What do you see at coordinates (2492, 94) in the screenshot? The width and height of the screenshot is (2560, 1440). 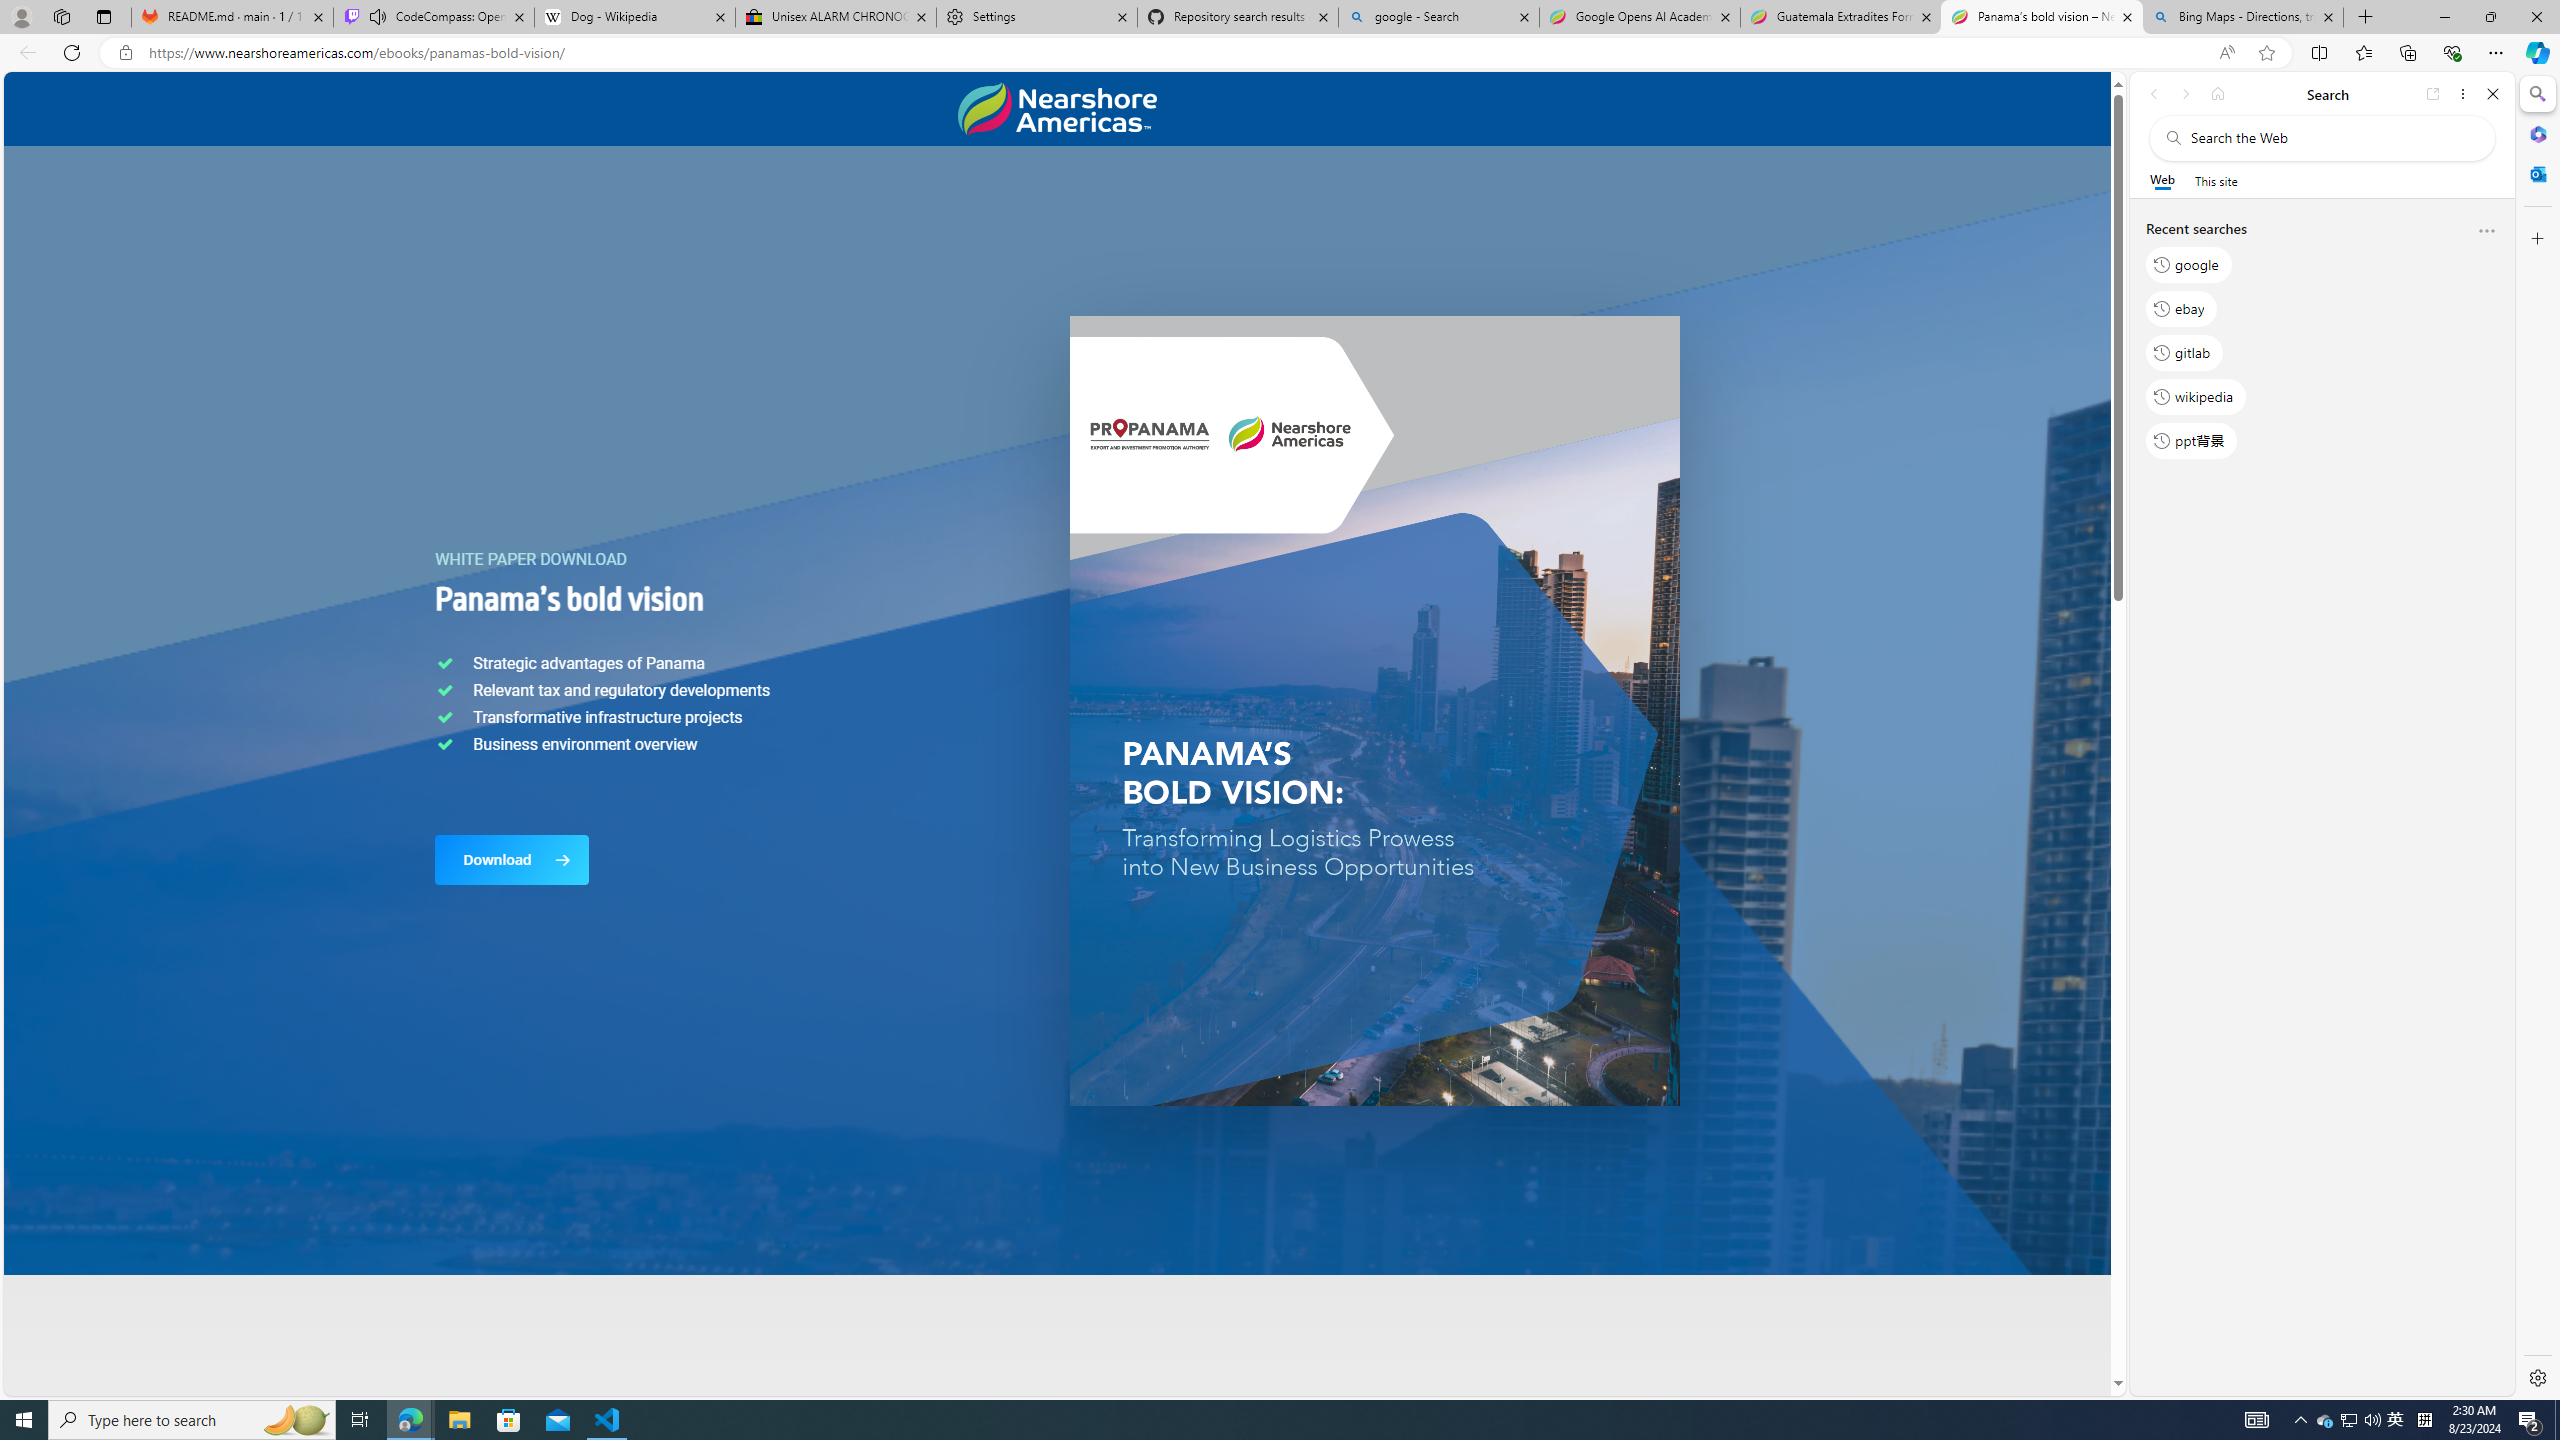 I see `Close` at bounding box center [2492, 94].